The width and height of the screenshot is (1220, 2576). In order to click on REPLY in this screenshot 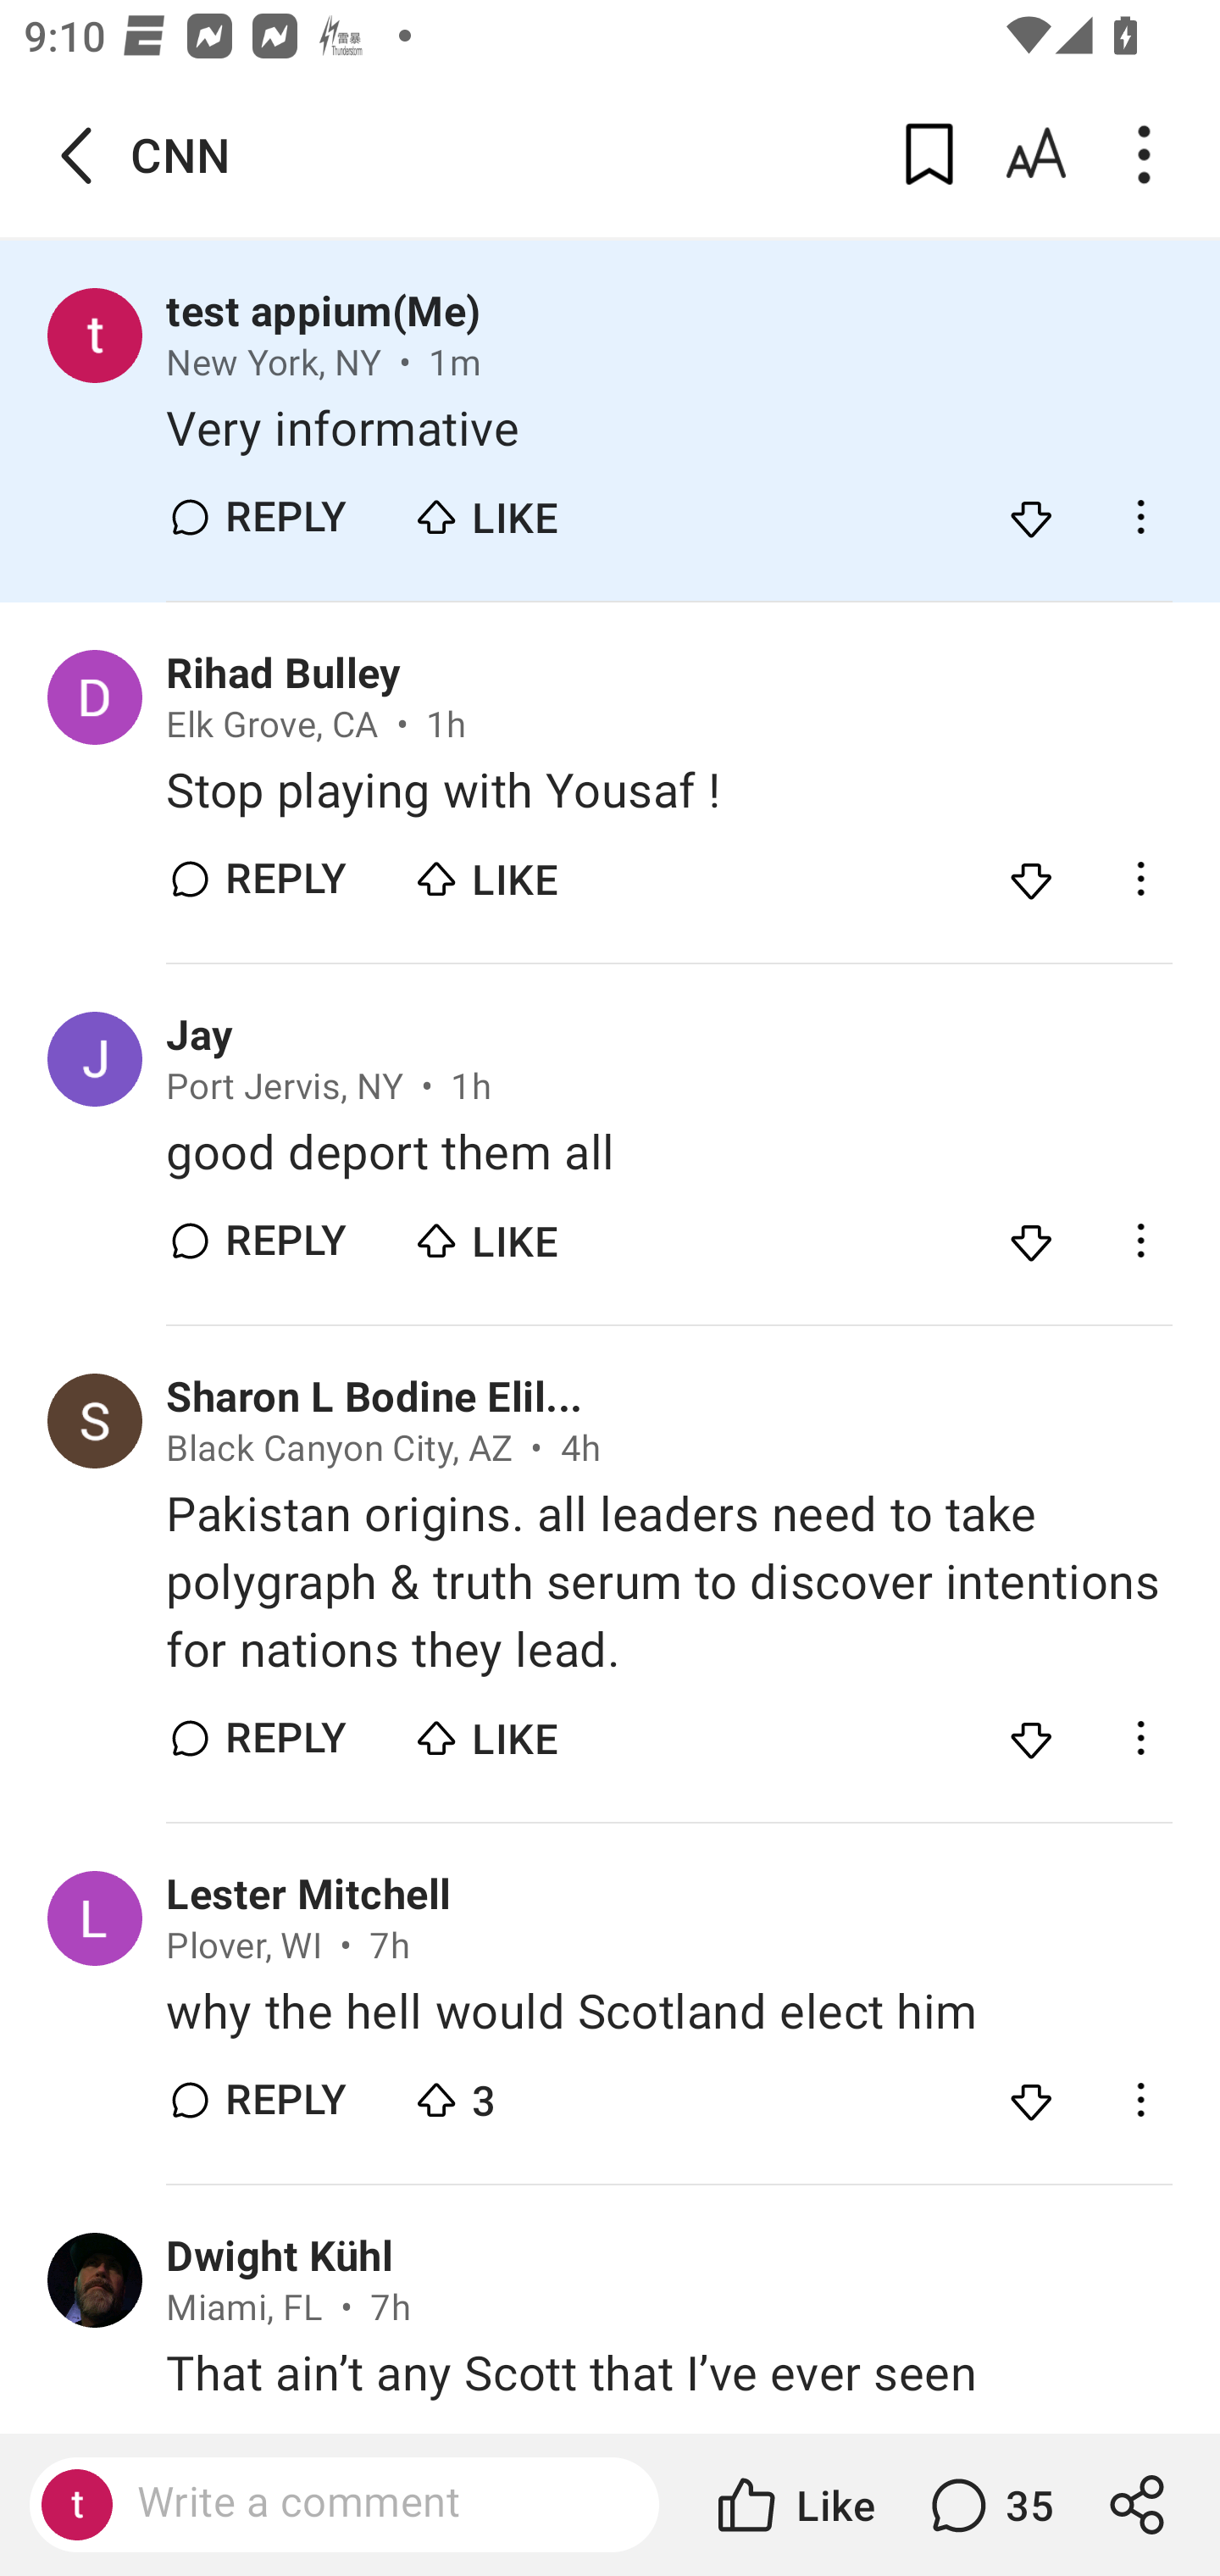, I will do `click(285, 880)`.